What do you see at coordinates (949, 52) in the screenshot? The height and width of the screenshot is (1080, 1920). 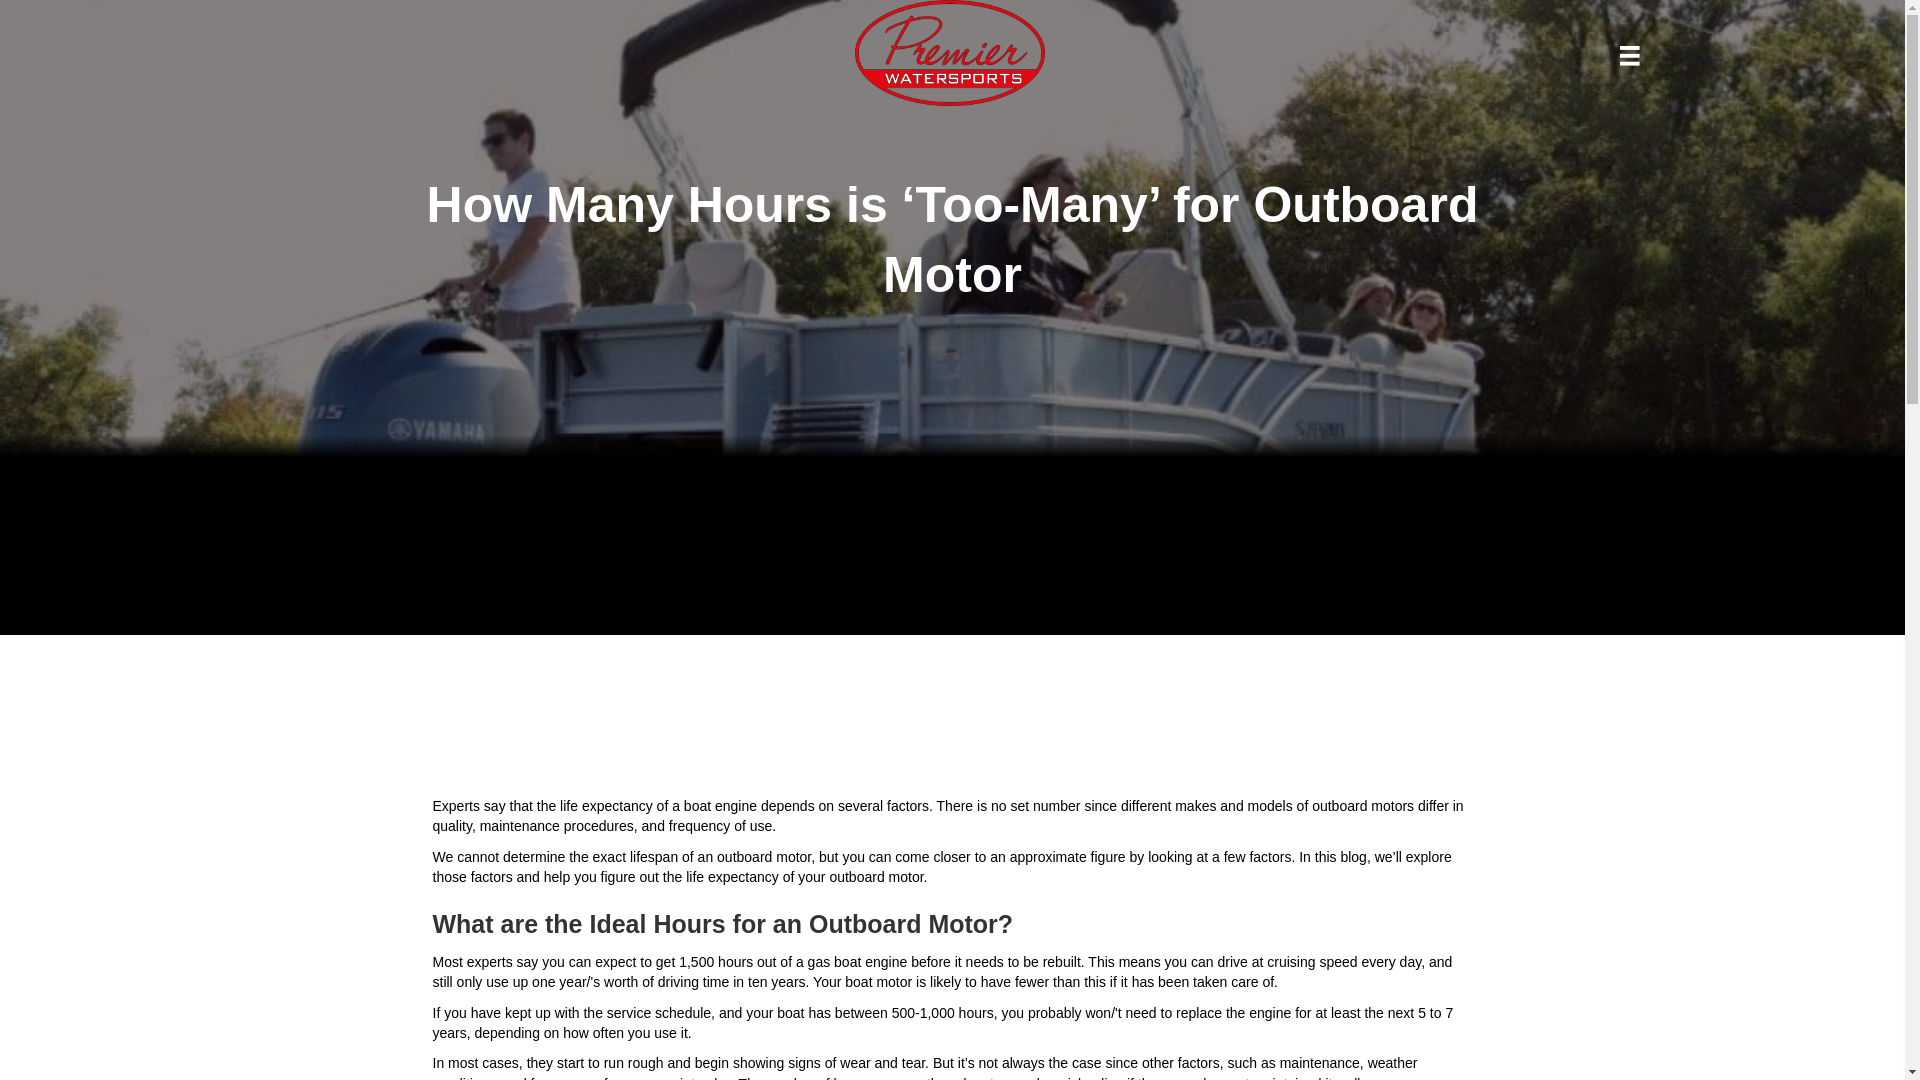 I see `Premier Watersports Logo Red` at bounding box center [949, 52].